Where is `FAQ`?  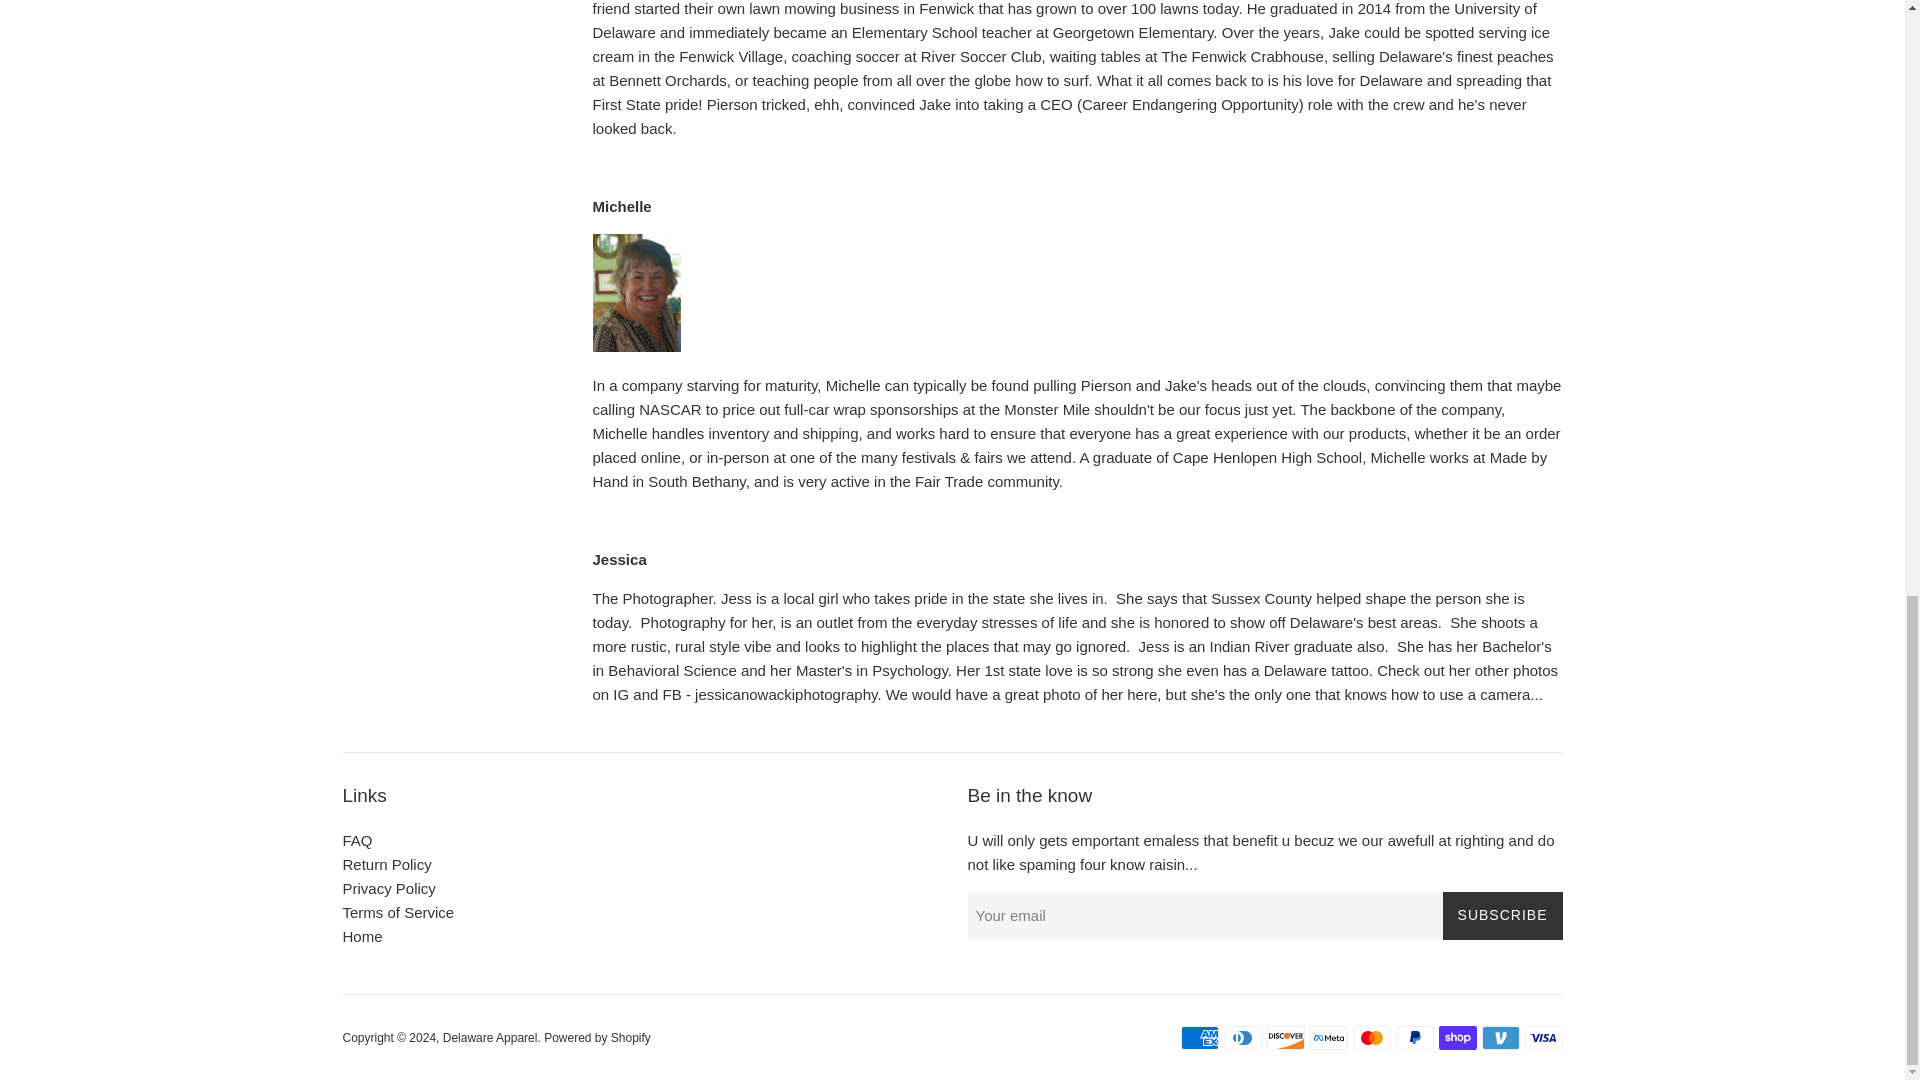
FAQ is located at coordinates (356, 840).